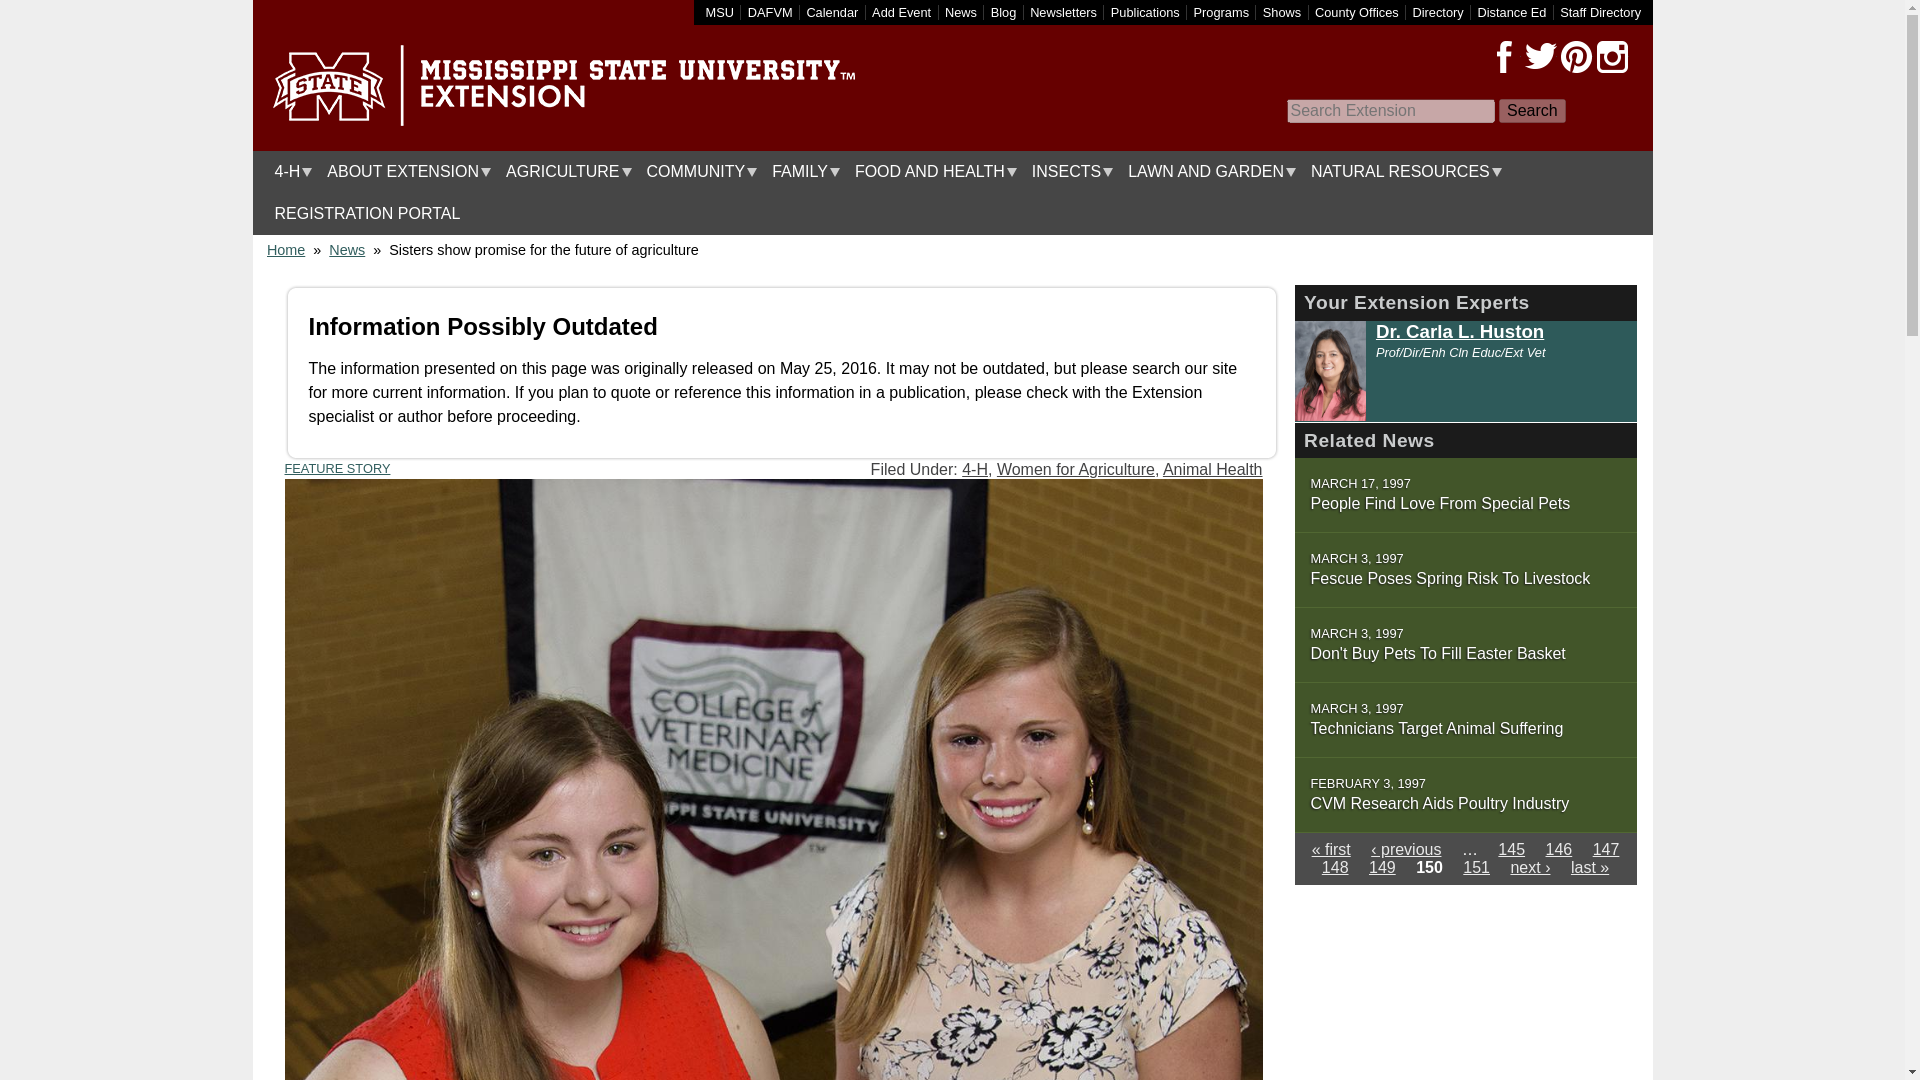  Describe the element at coordinates (832, 12) in the screenshot. I see `Calendar` at that location.